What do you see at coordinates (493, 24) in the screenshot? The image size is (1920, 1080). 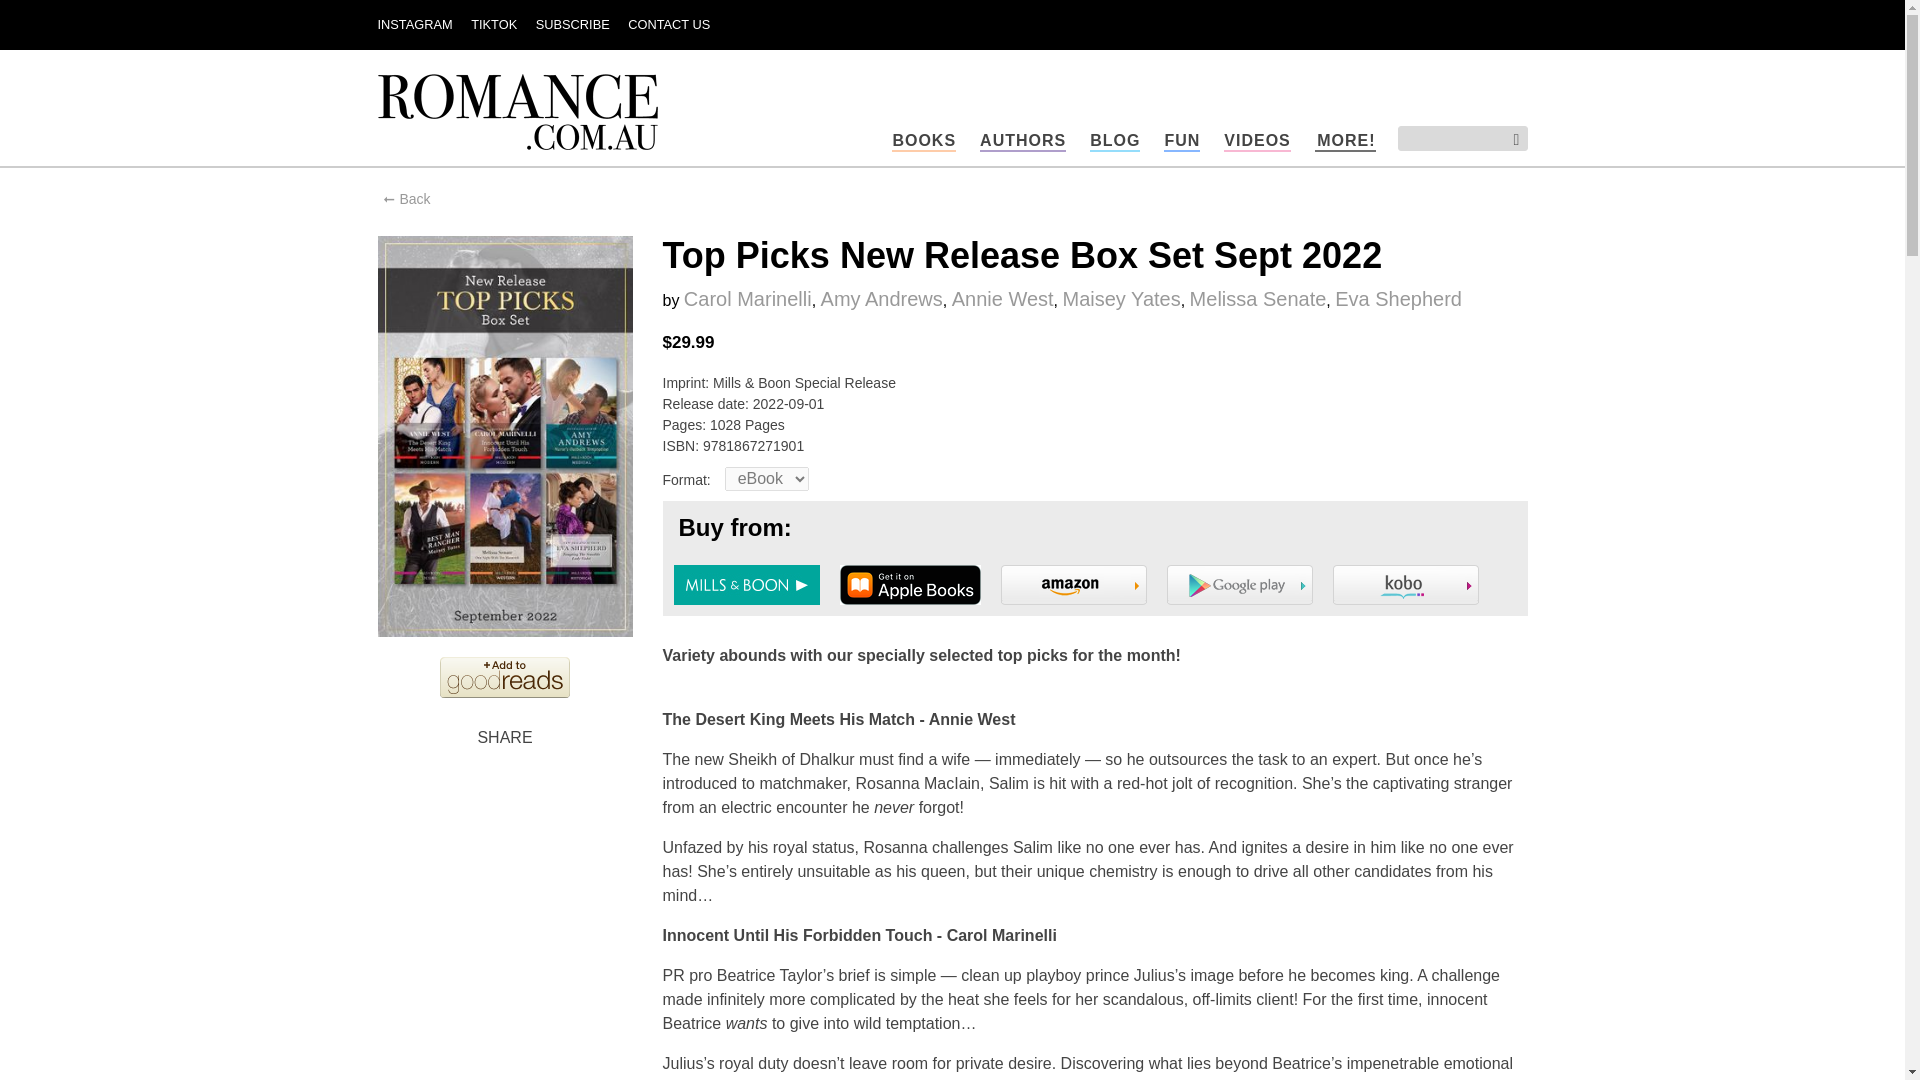 I see `TIKTOK` at bounding box center [493, 24].